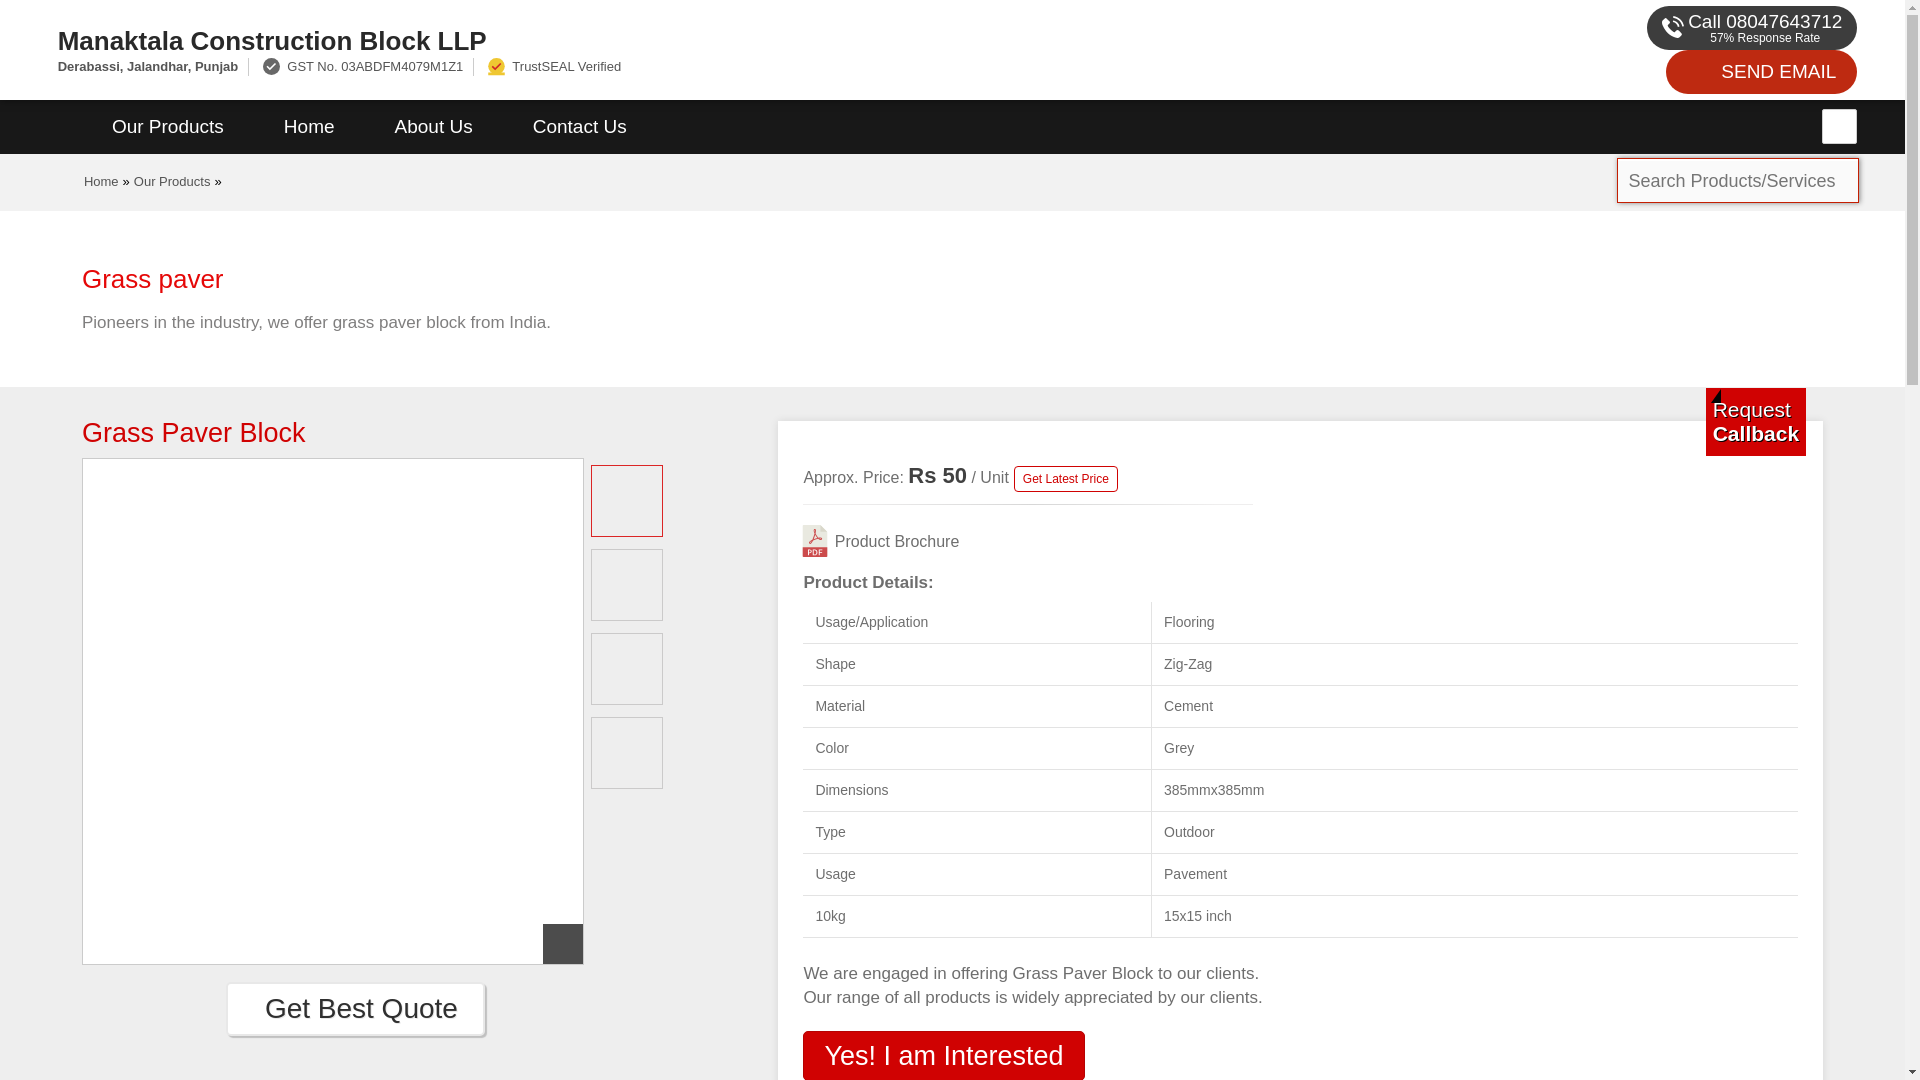 The width and height of the screenshot is (1920, 1080). What do you see at coordinates (308, 127) in the screenshot?
I see `Home` at bounding box center [308, 127].